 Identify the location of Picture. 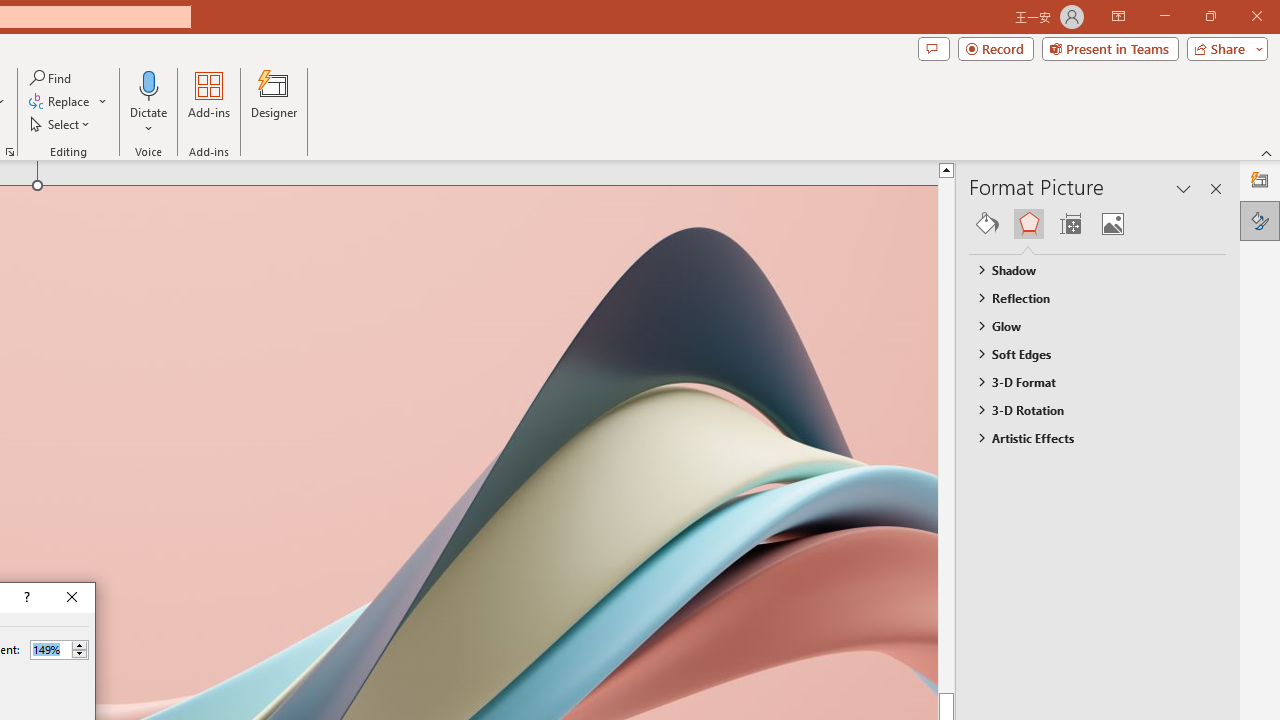
(1112, 224).